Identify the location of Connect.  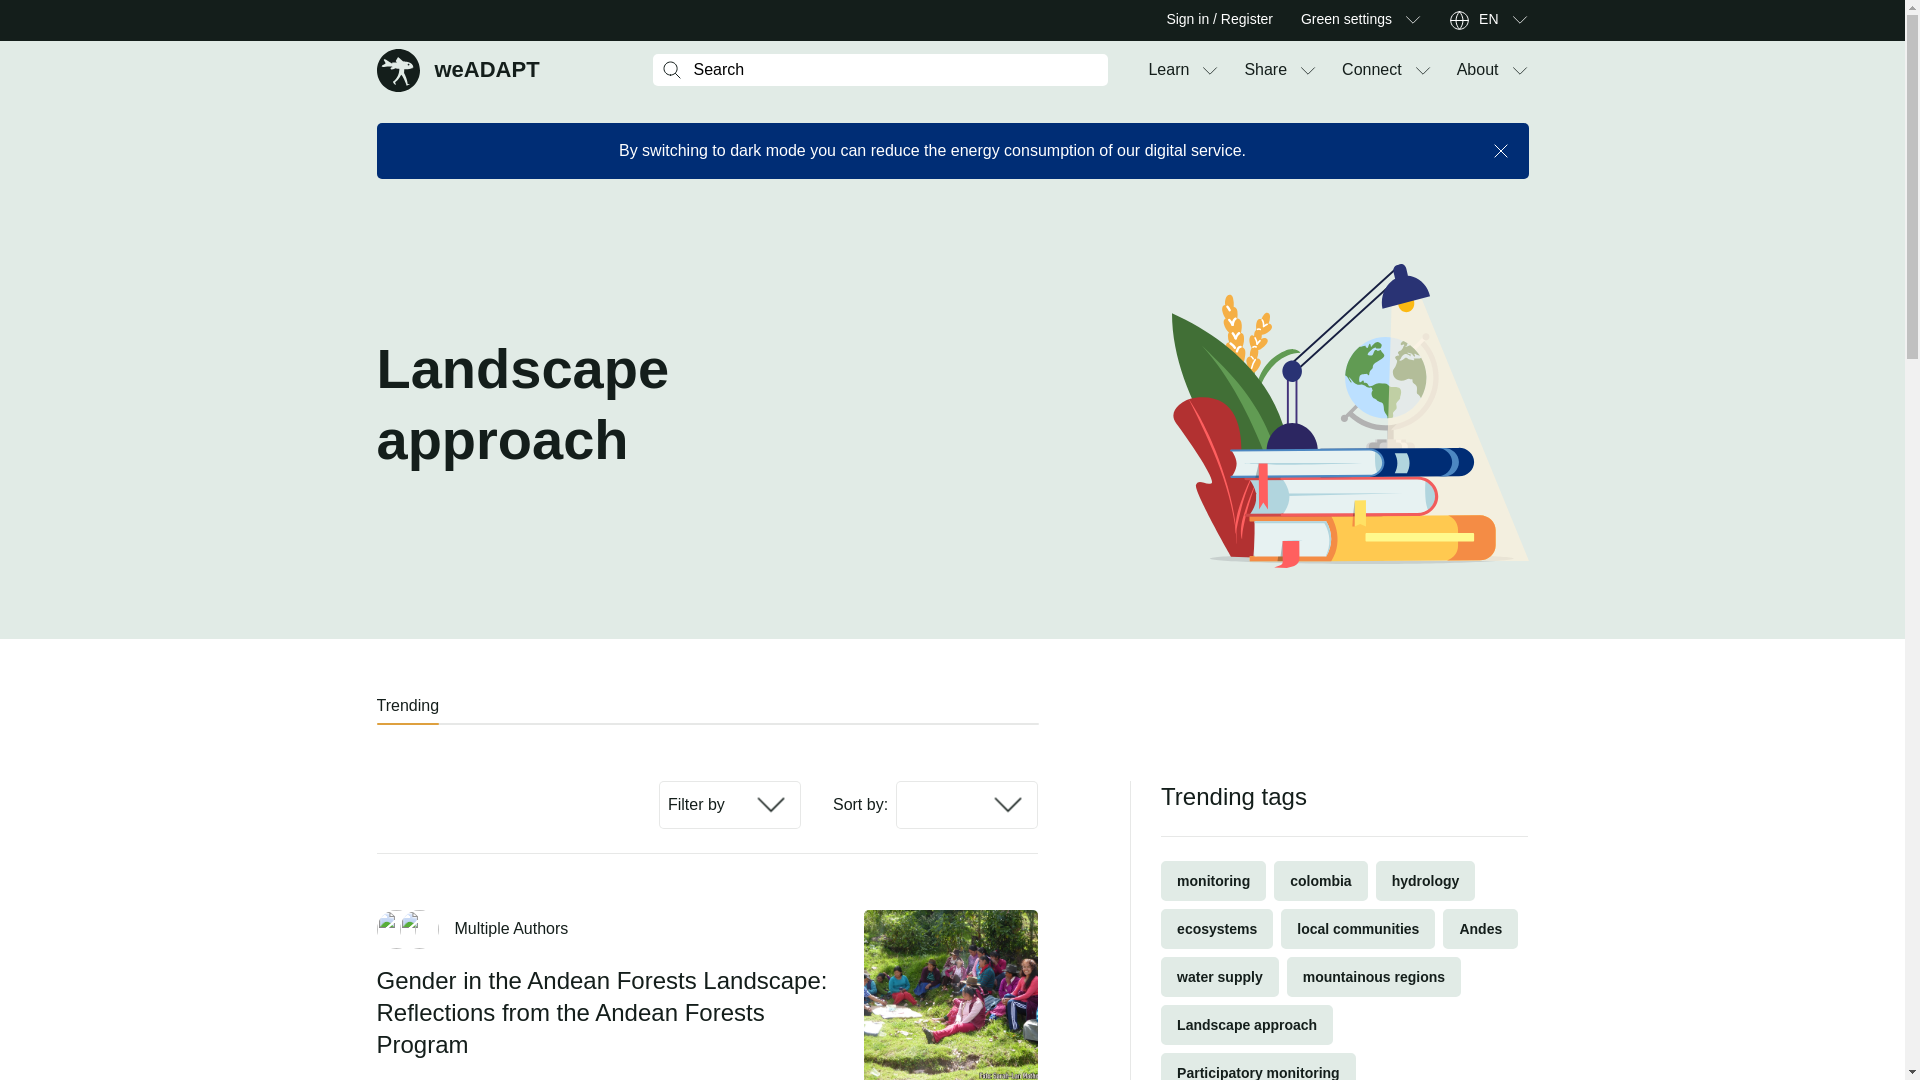
(1168, 70).